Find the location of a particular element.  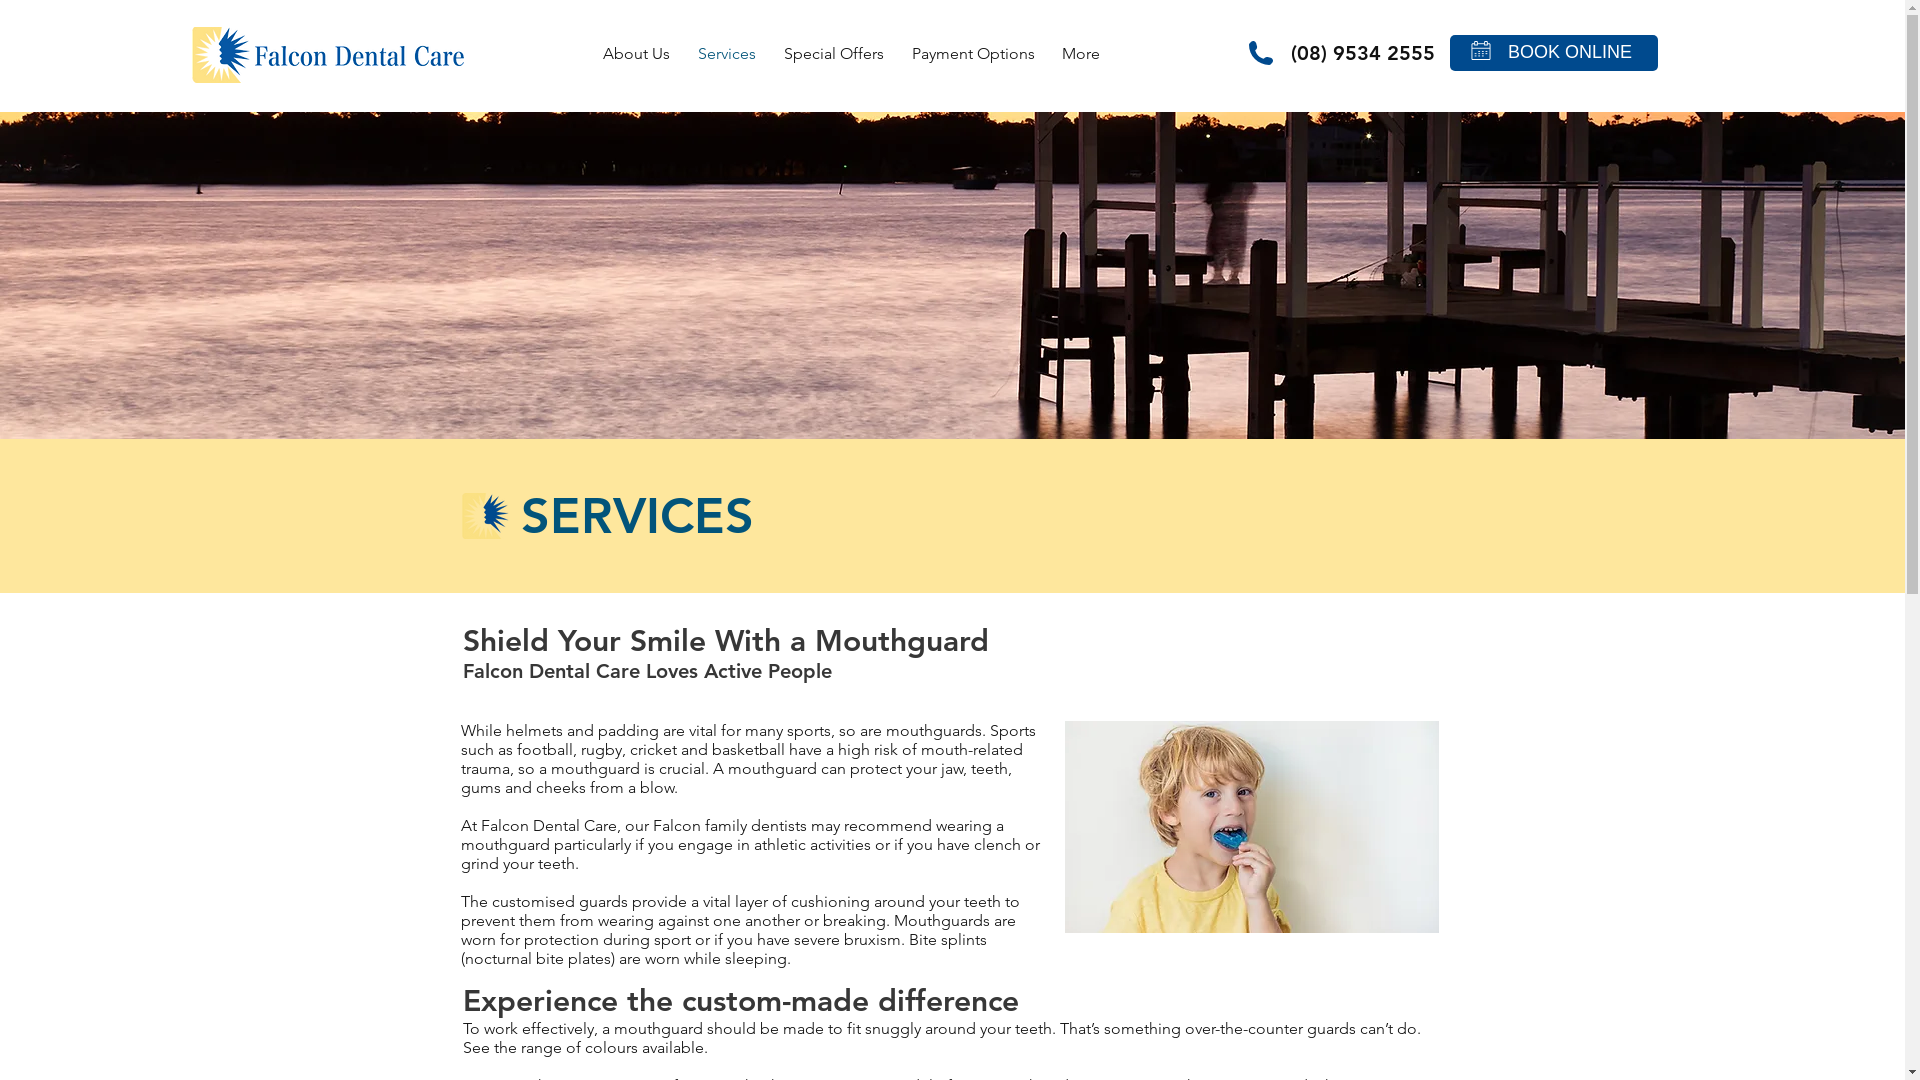

(08) 9534 2555 is located at coordinates (1362, 50).